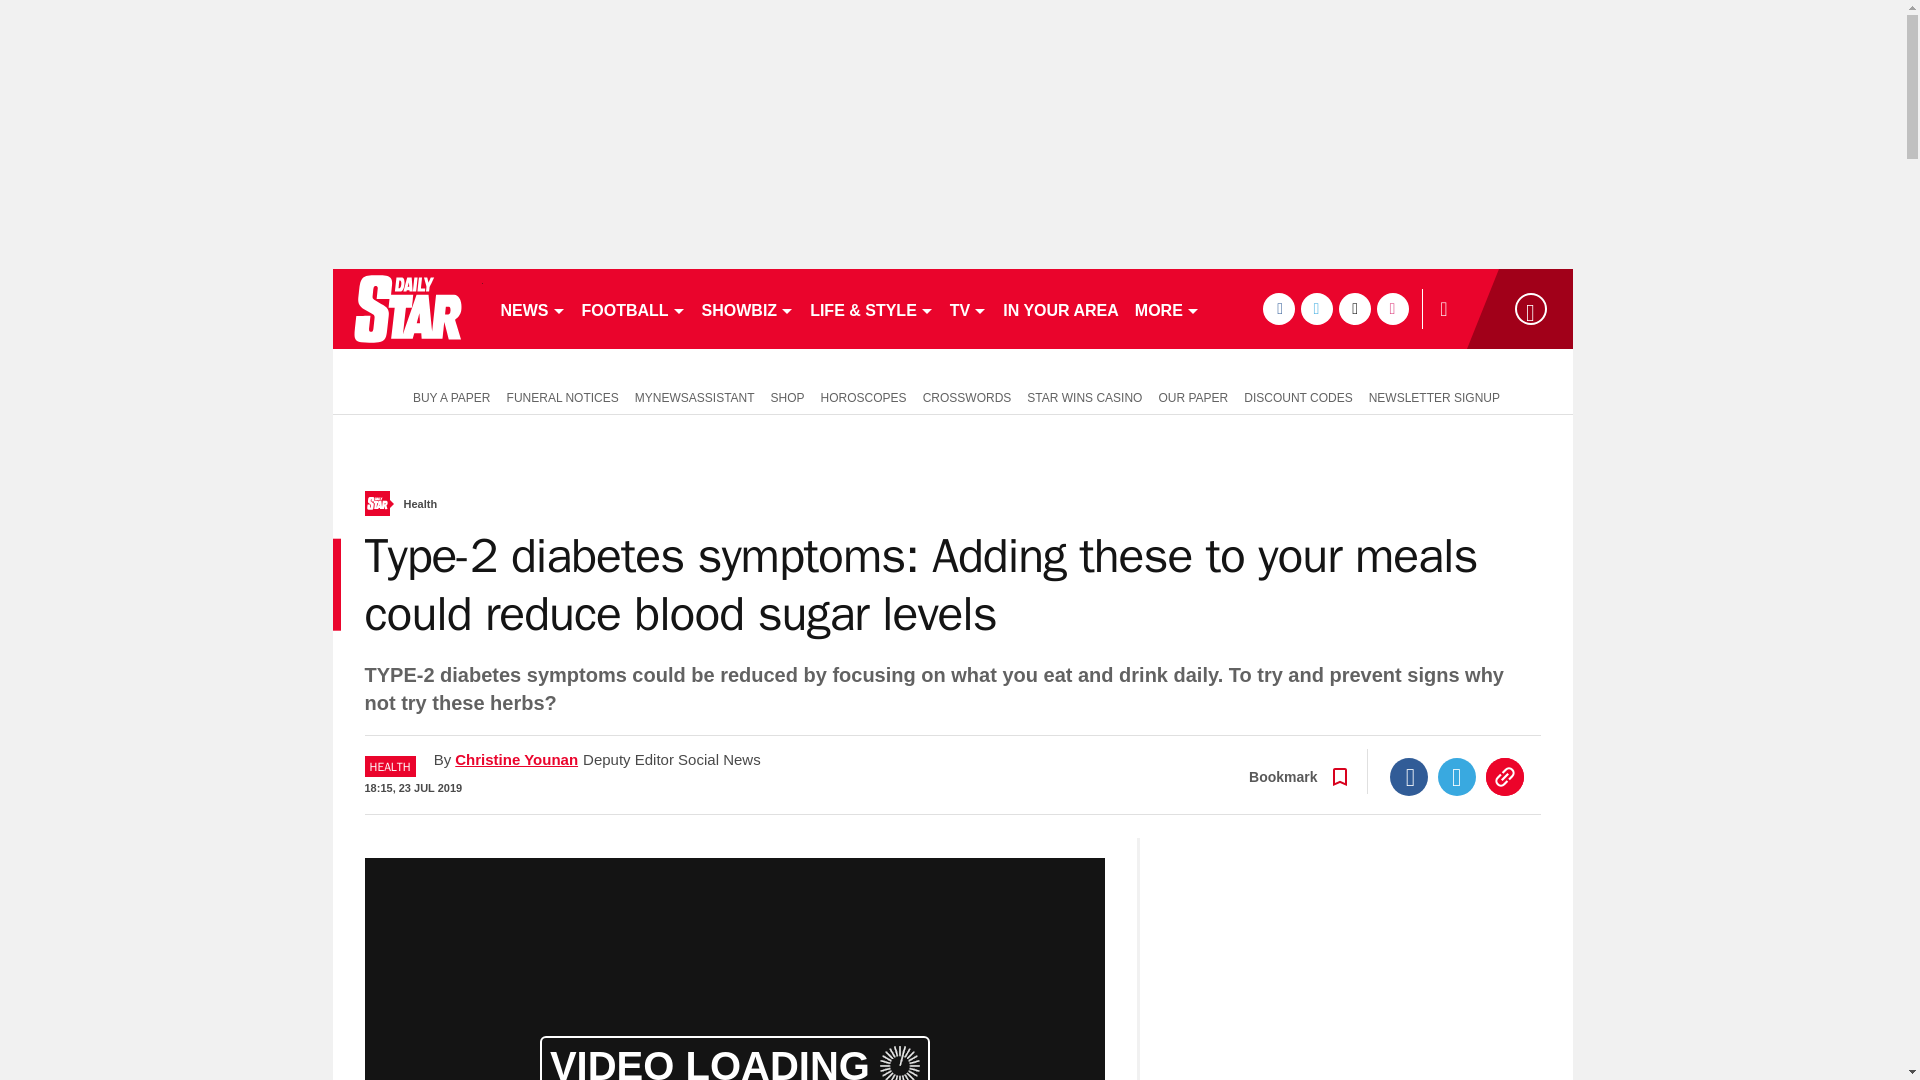 Image resolution: width=1920 pixels, height=1080 pixels. Describe the element at coordinates (1316, 308) in the screenshot. I see `twitter` at that location.